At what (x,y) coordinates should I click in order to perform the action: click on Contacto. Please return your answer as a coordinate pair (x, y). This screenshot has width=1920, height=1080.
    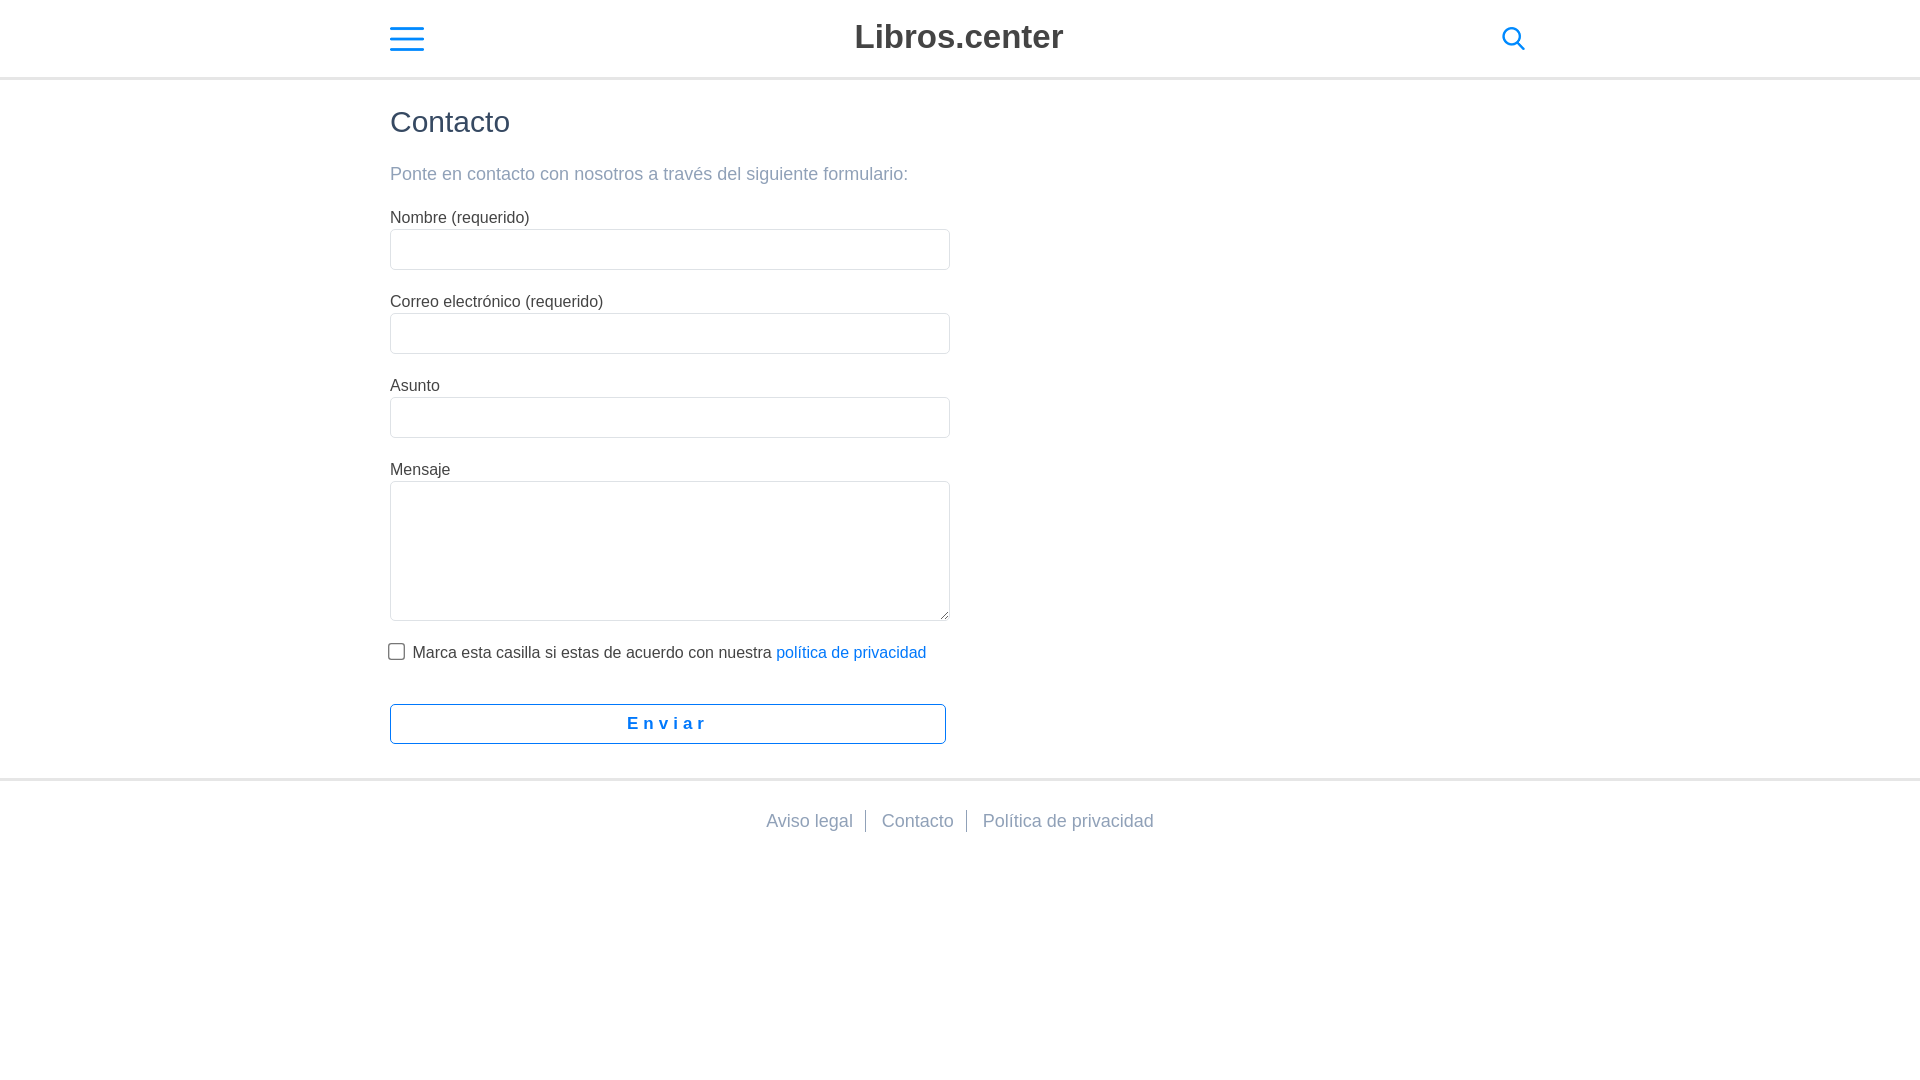
    Looking at the image, I should click on (918, 821).